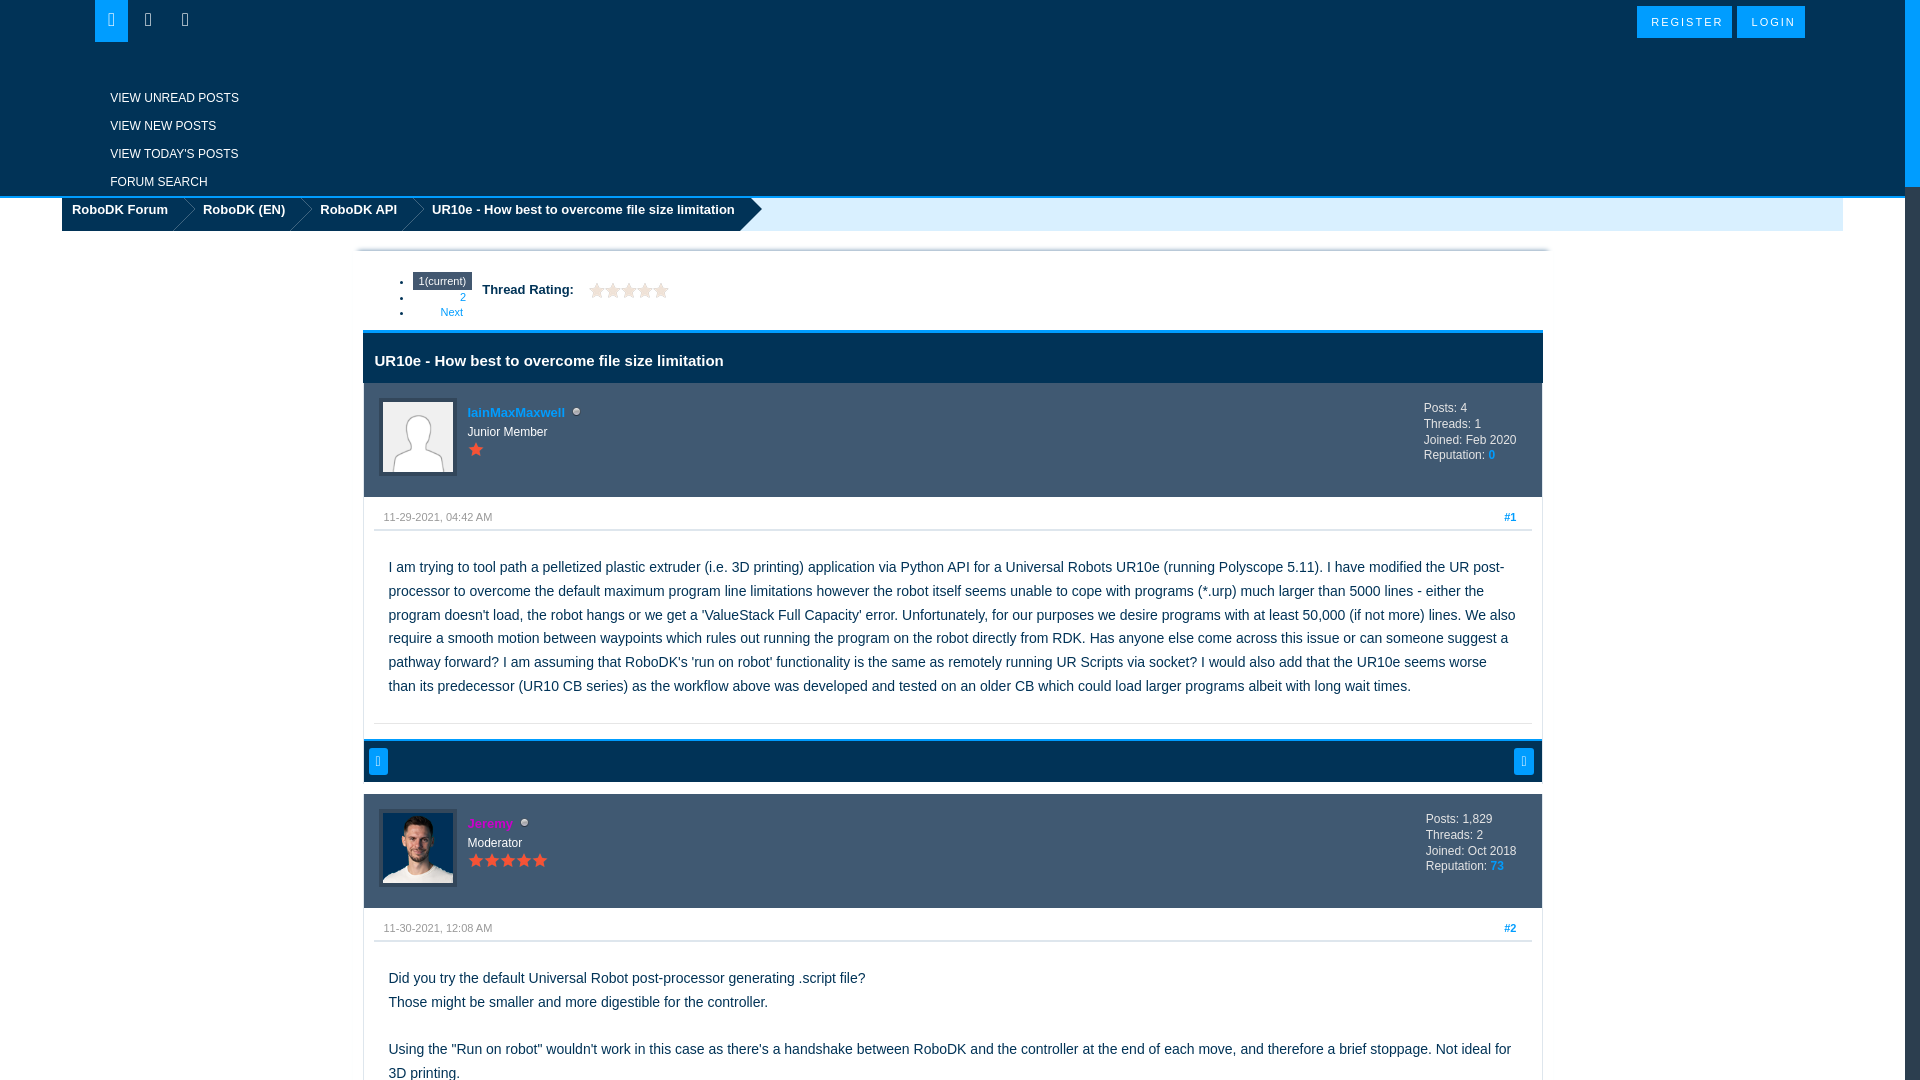 The width and height of the screenshot is (1920, 1080). What do you see at coordinates (604, 290) in the screenshot?
I see `2 stars out of 5` at bounding box center [604, 290].